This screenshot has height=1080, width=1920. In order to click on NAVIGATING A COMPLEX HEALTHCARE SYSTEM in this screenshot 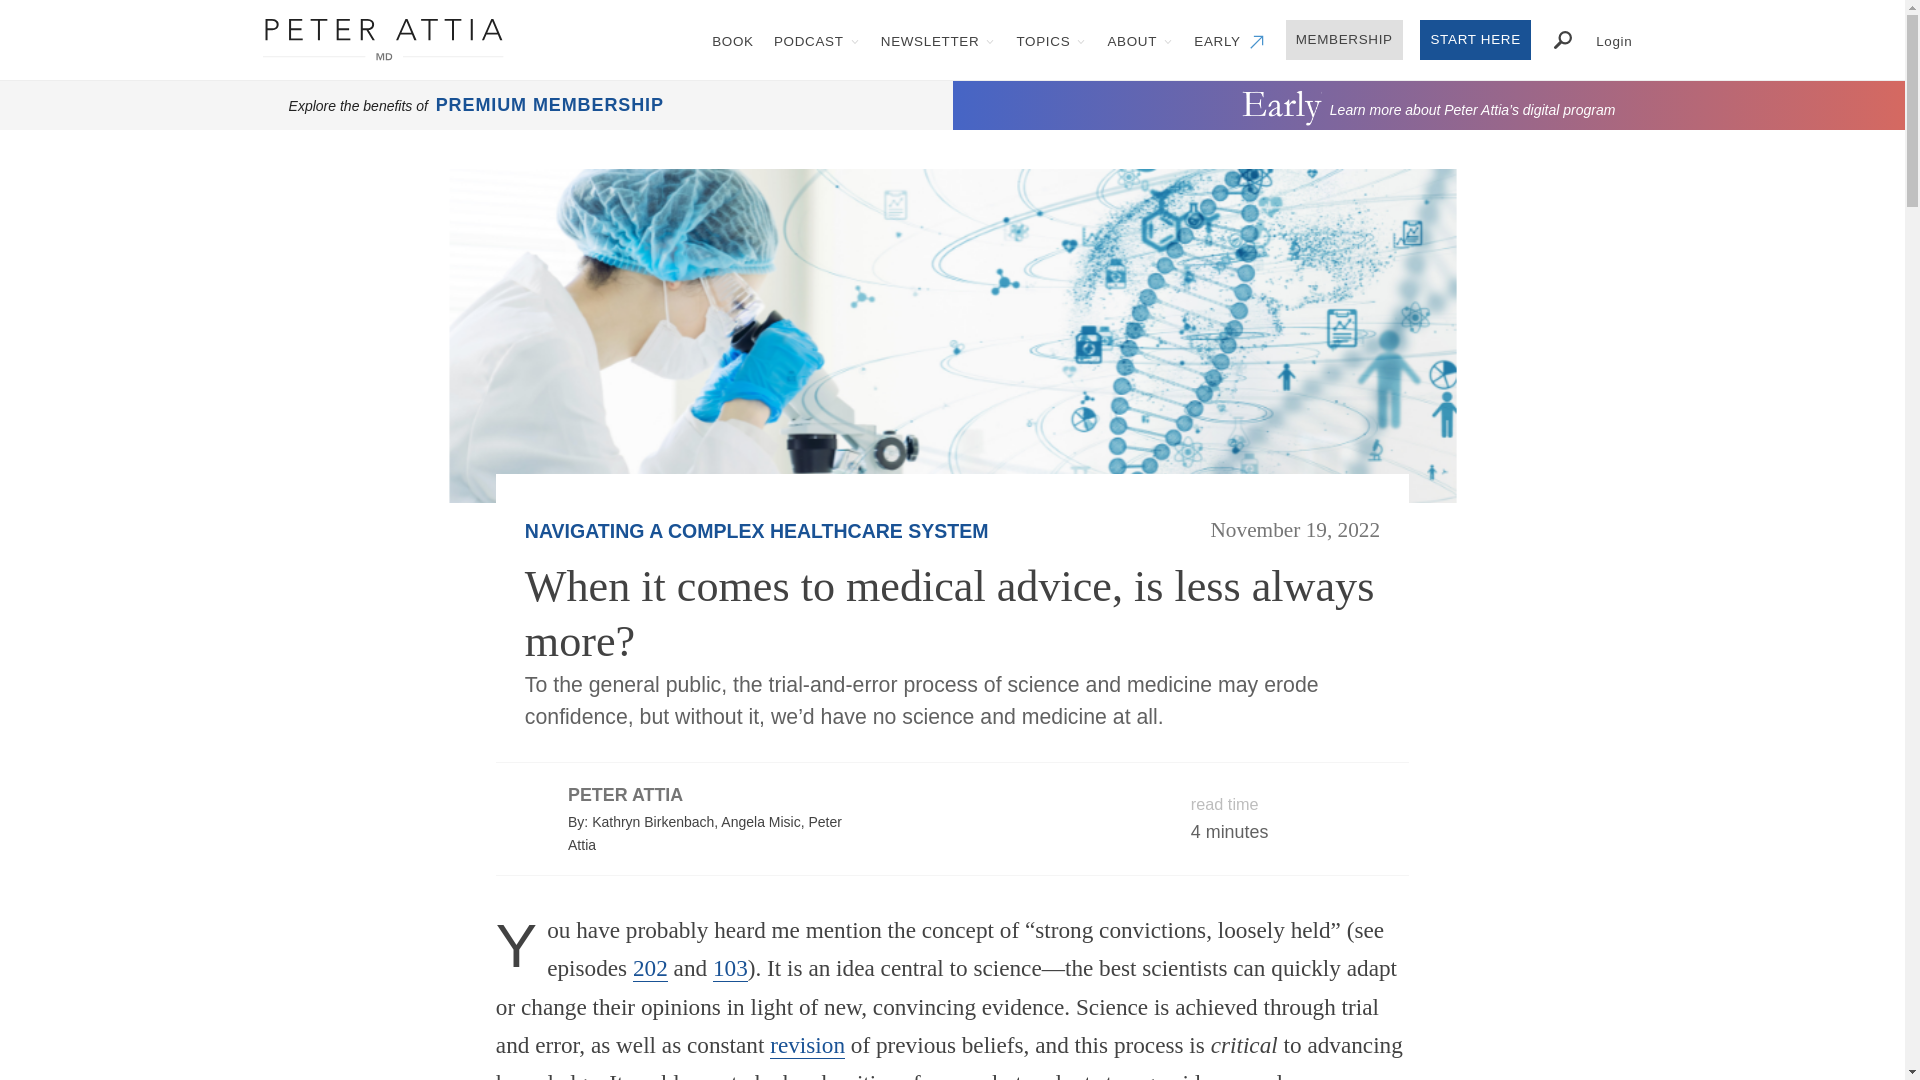, I will do `click(756, 530)`.